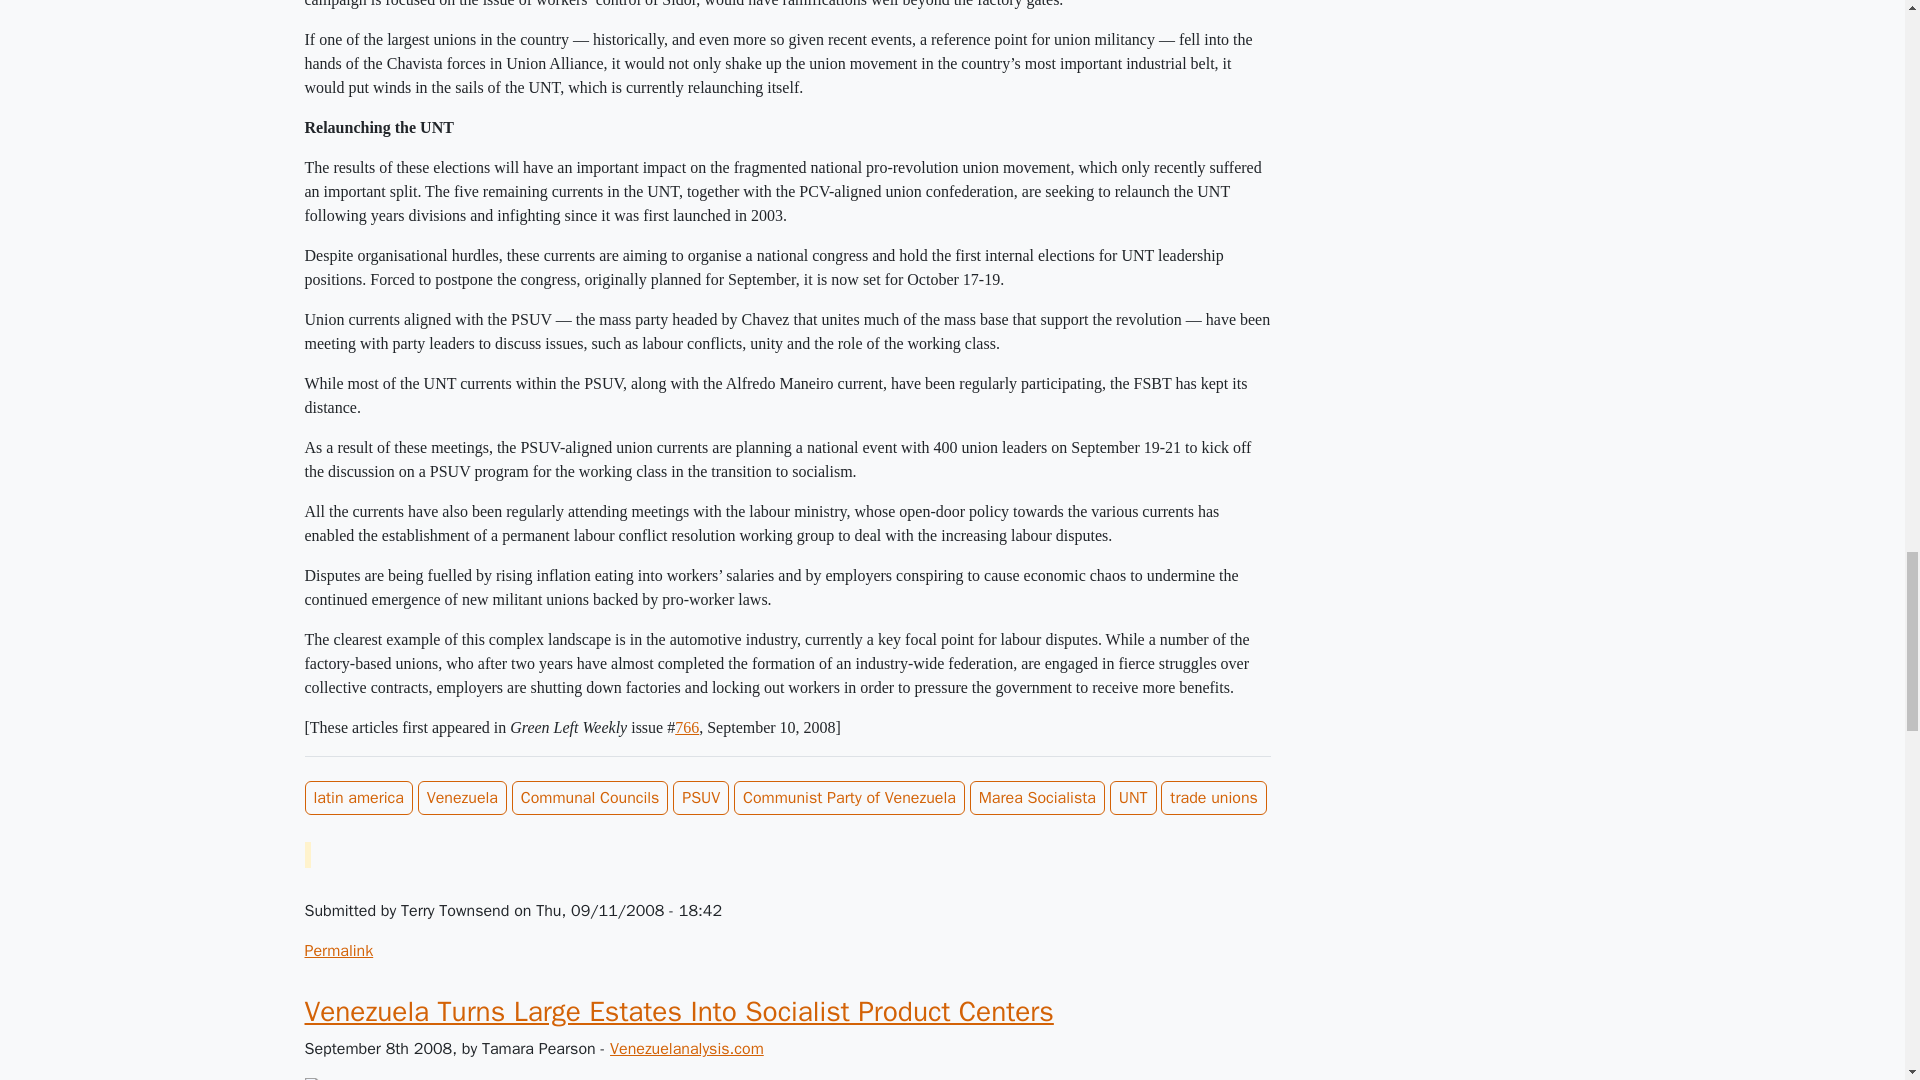 The width and height of the screenshot is (1920, 1080). What do you see at coordinates (590, 798) in the screenshot?
I see `Communal Councils` at bounding box center [590, 798].